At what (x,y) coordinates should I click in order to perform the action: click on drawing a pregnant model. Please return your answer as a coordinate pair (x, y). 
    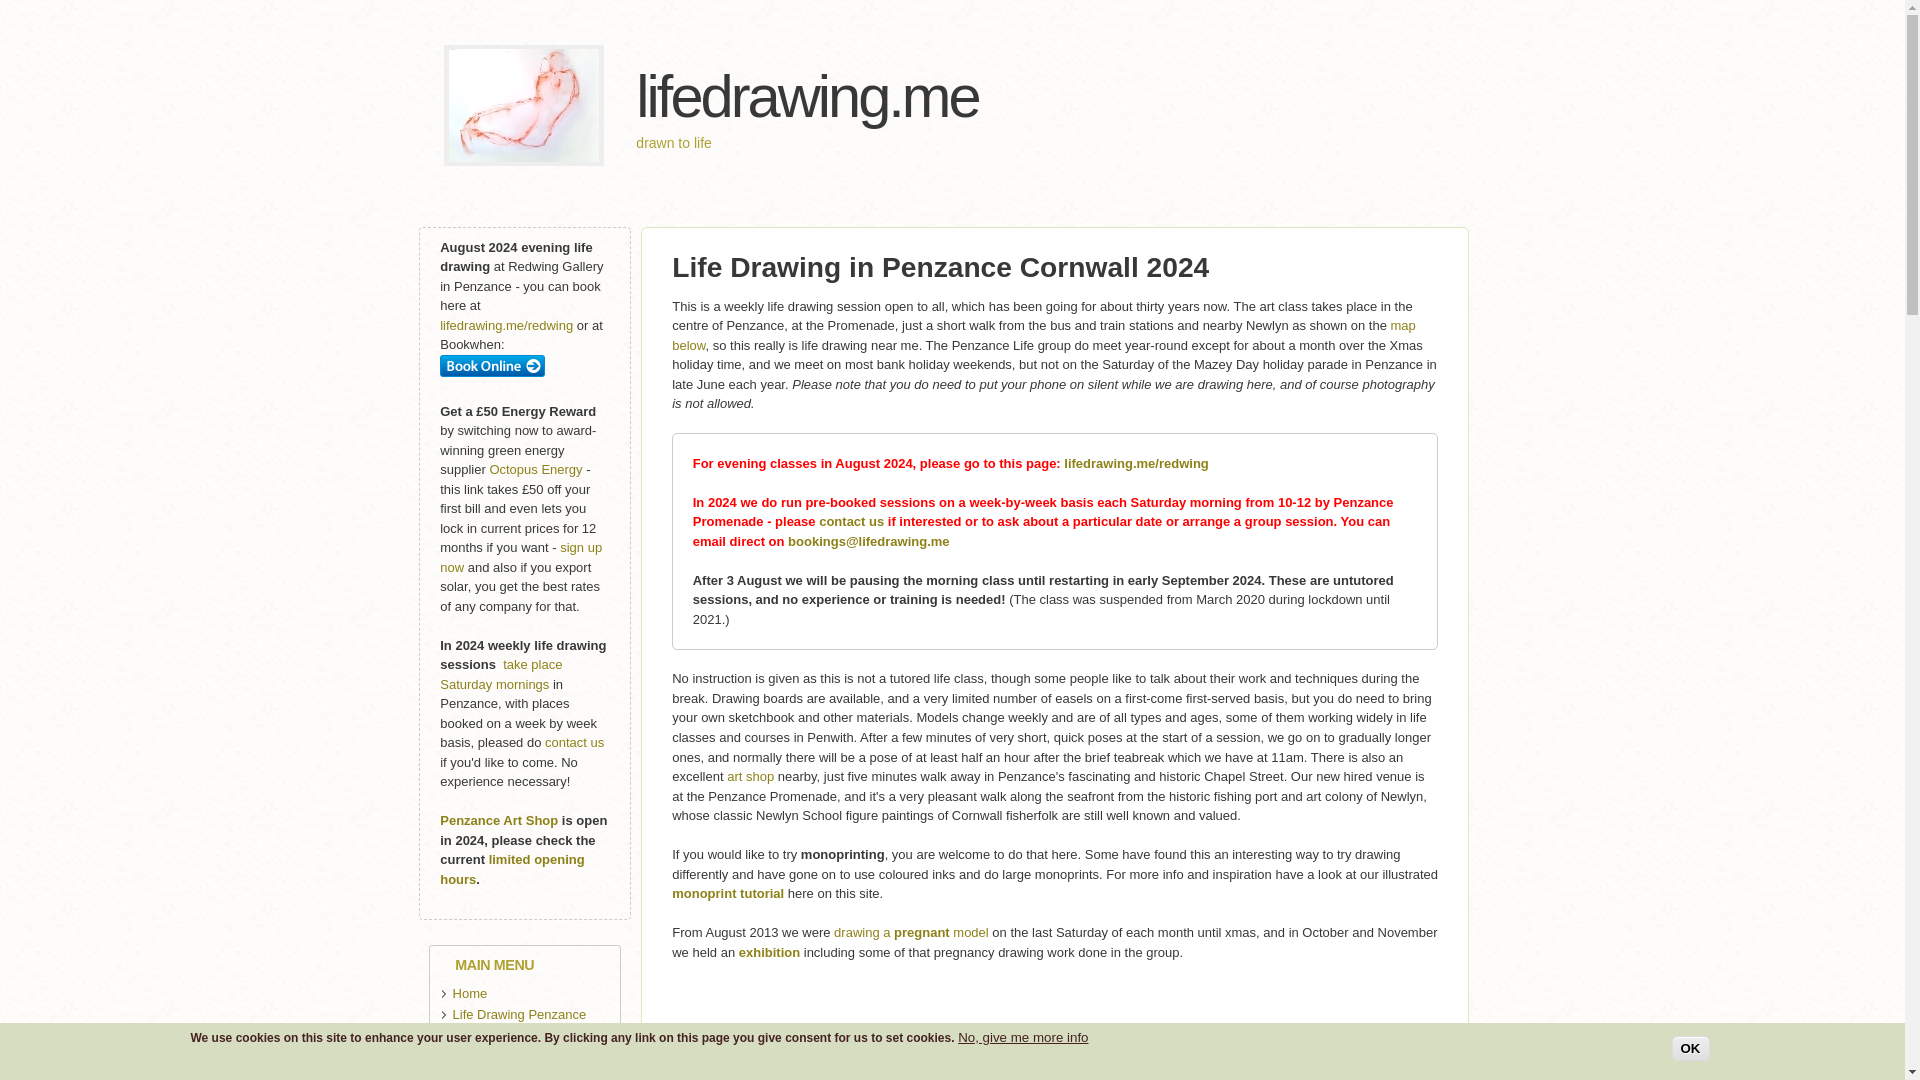
    Looking at the image, I should click on (910, 932).